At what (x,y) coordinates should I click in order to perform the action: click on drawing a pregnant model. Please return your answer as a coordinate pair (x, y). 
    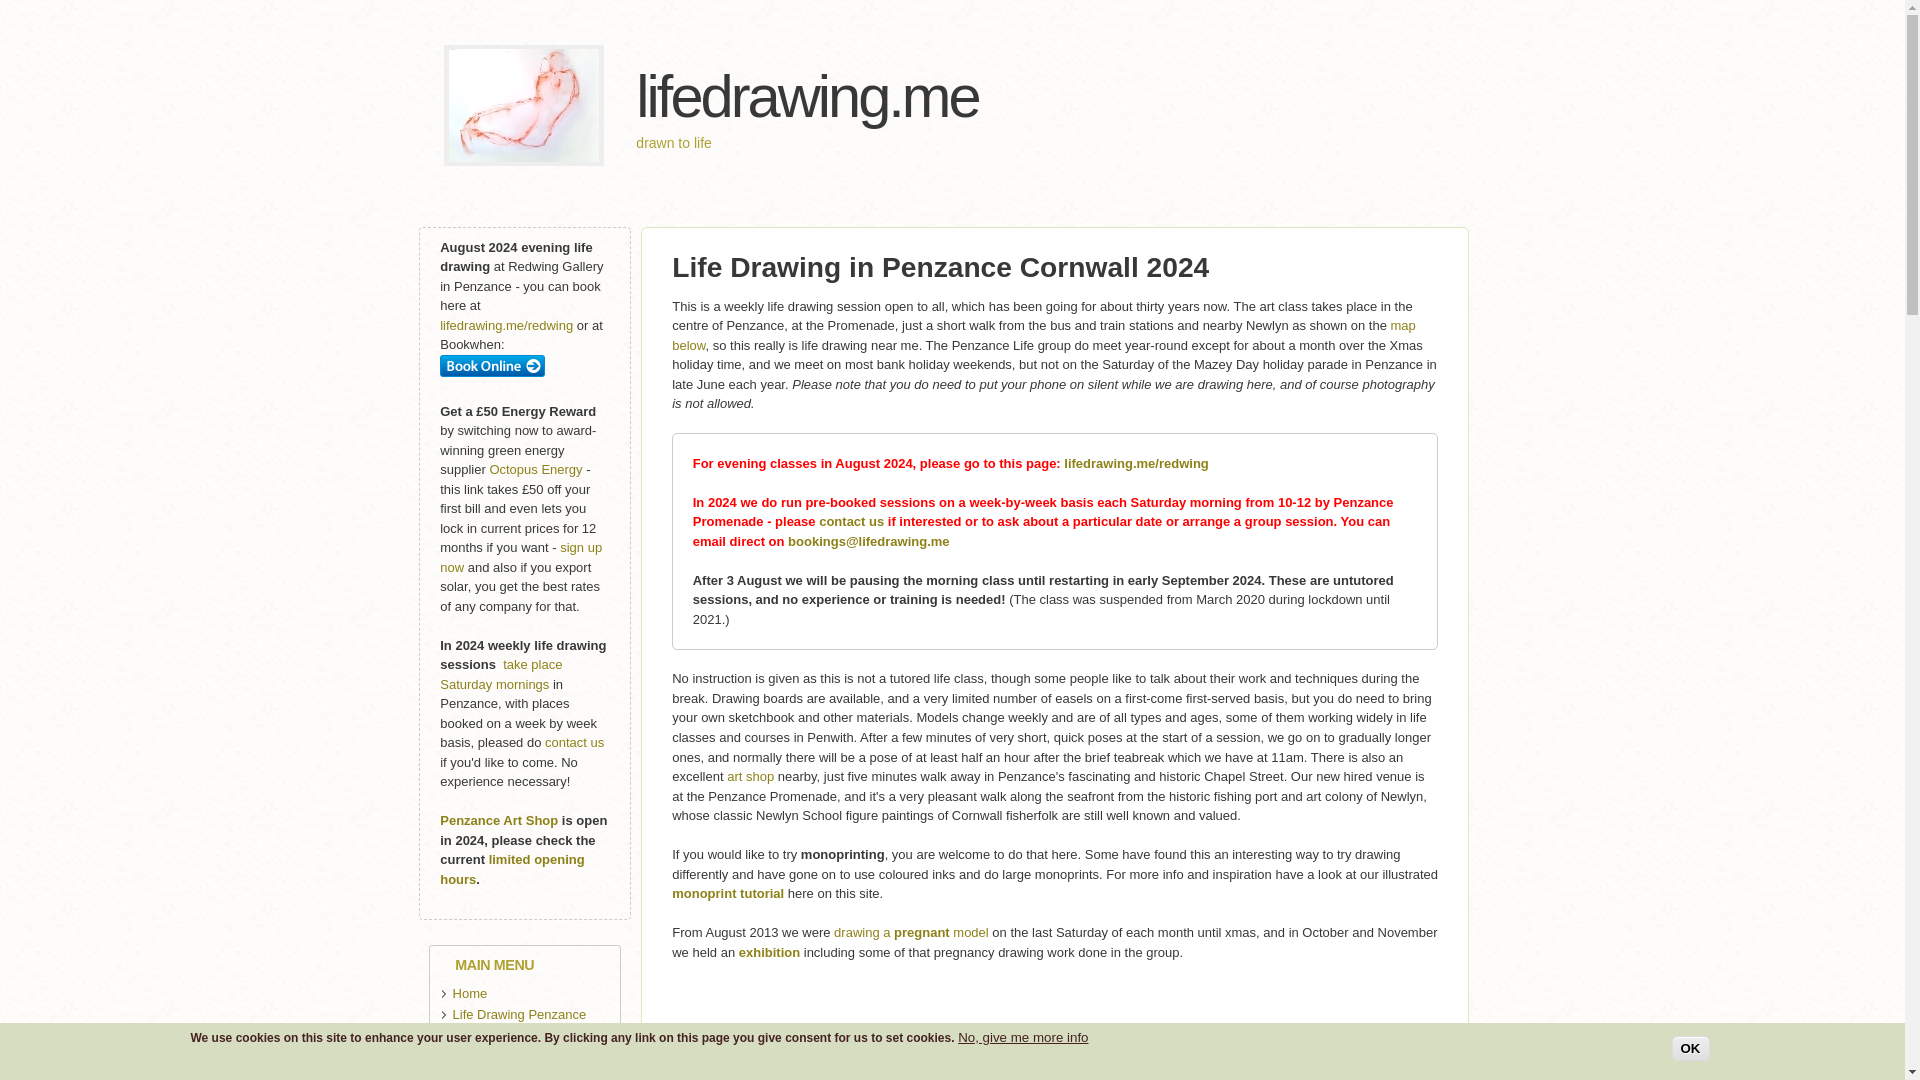
    Looking at the image, I should click on (910, 932).